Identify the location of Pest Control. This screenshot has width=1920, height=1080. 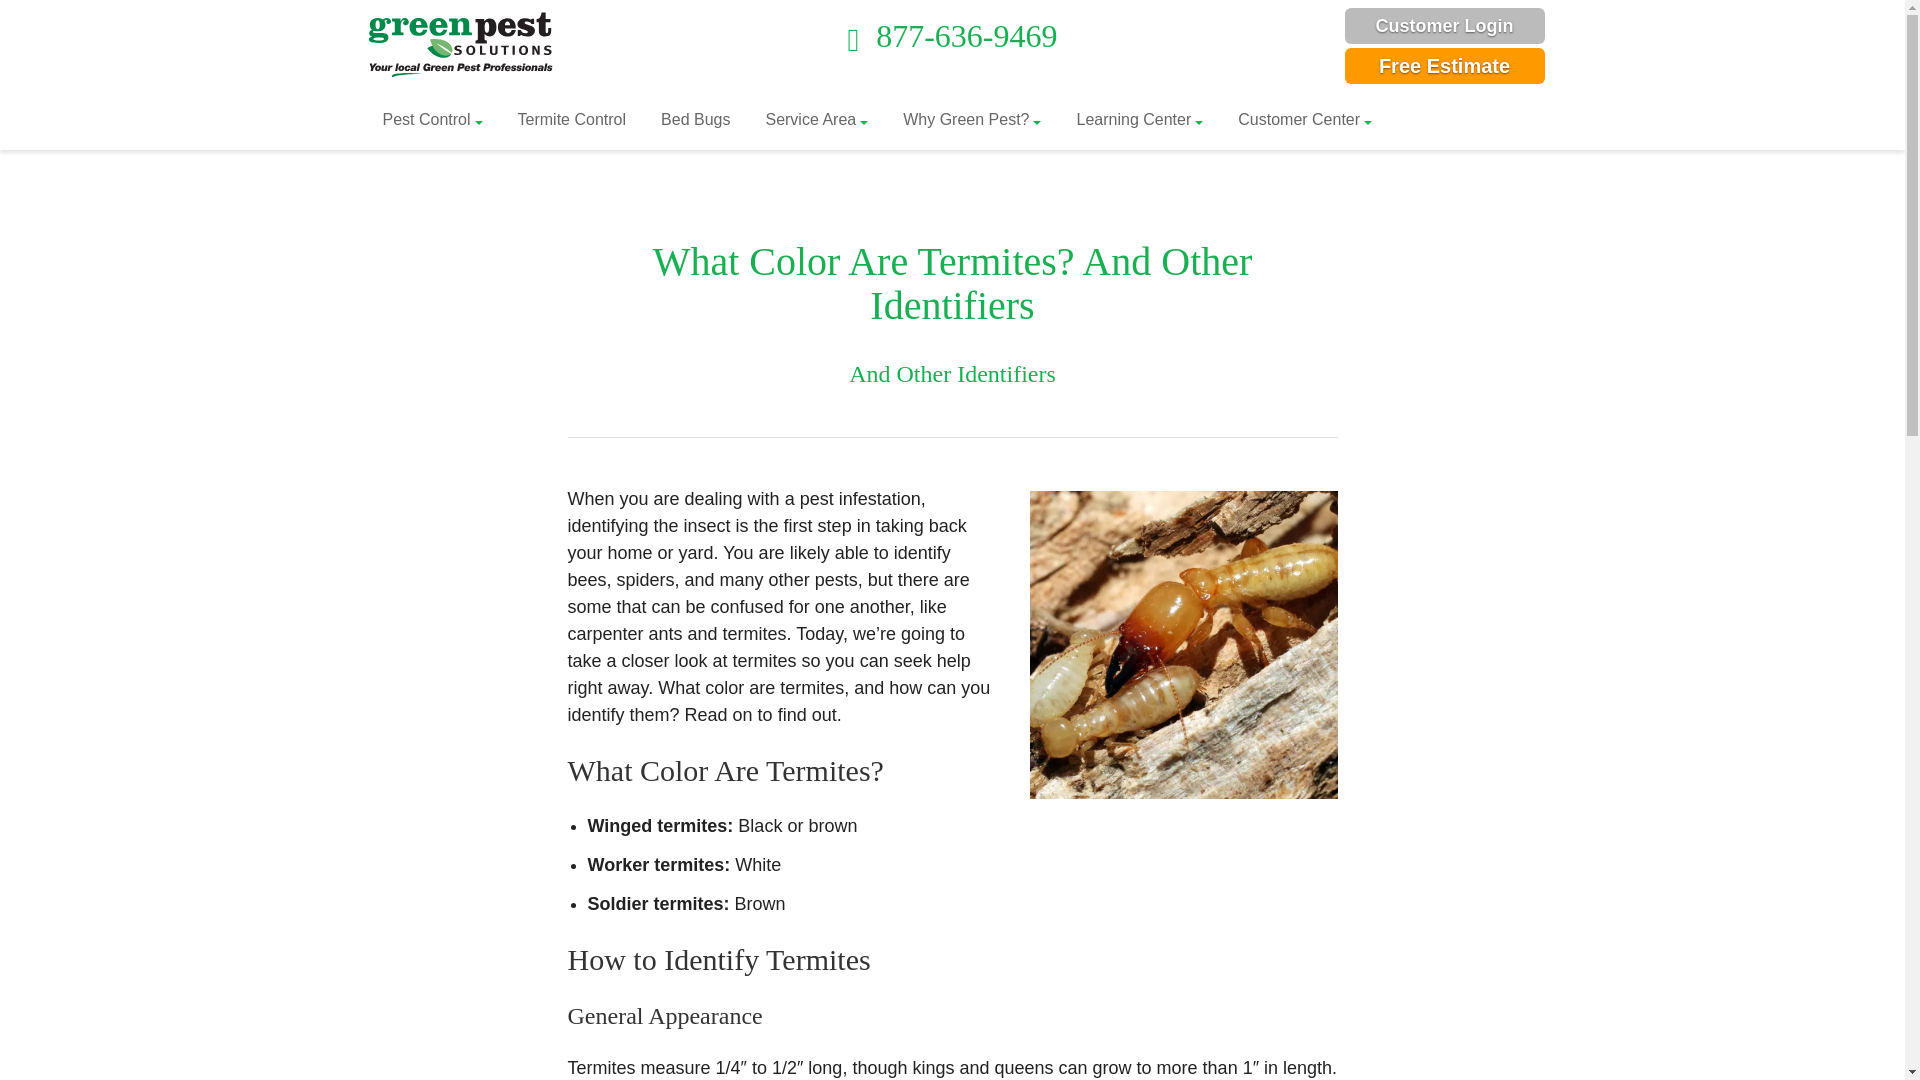
(432, 120).